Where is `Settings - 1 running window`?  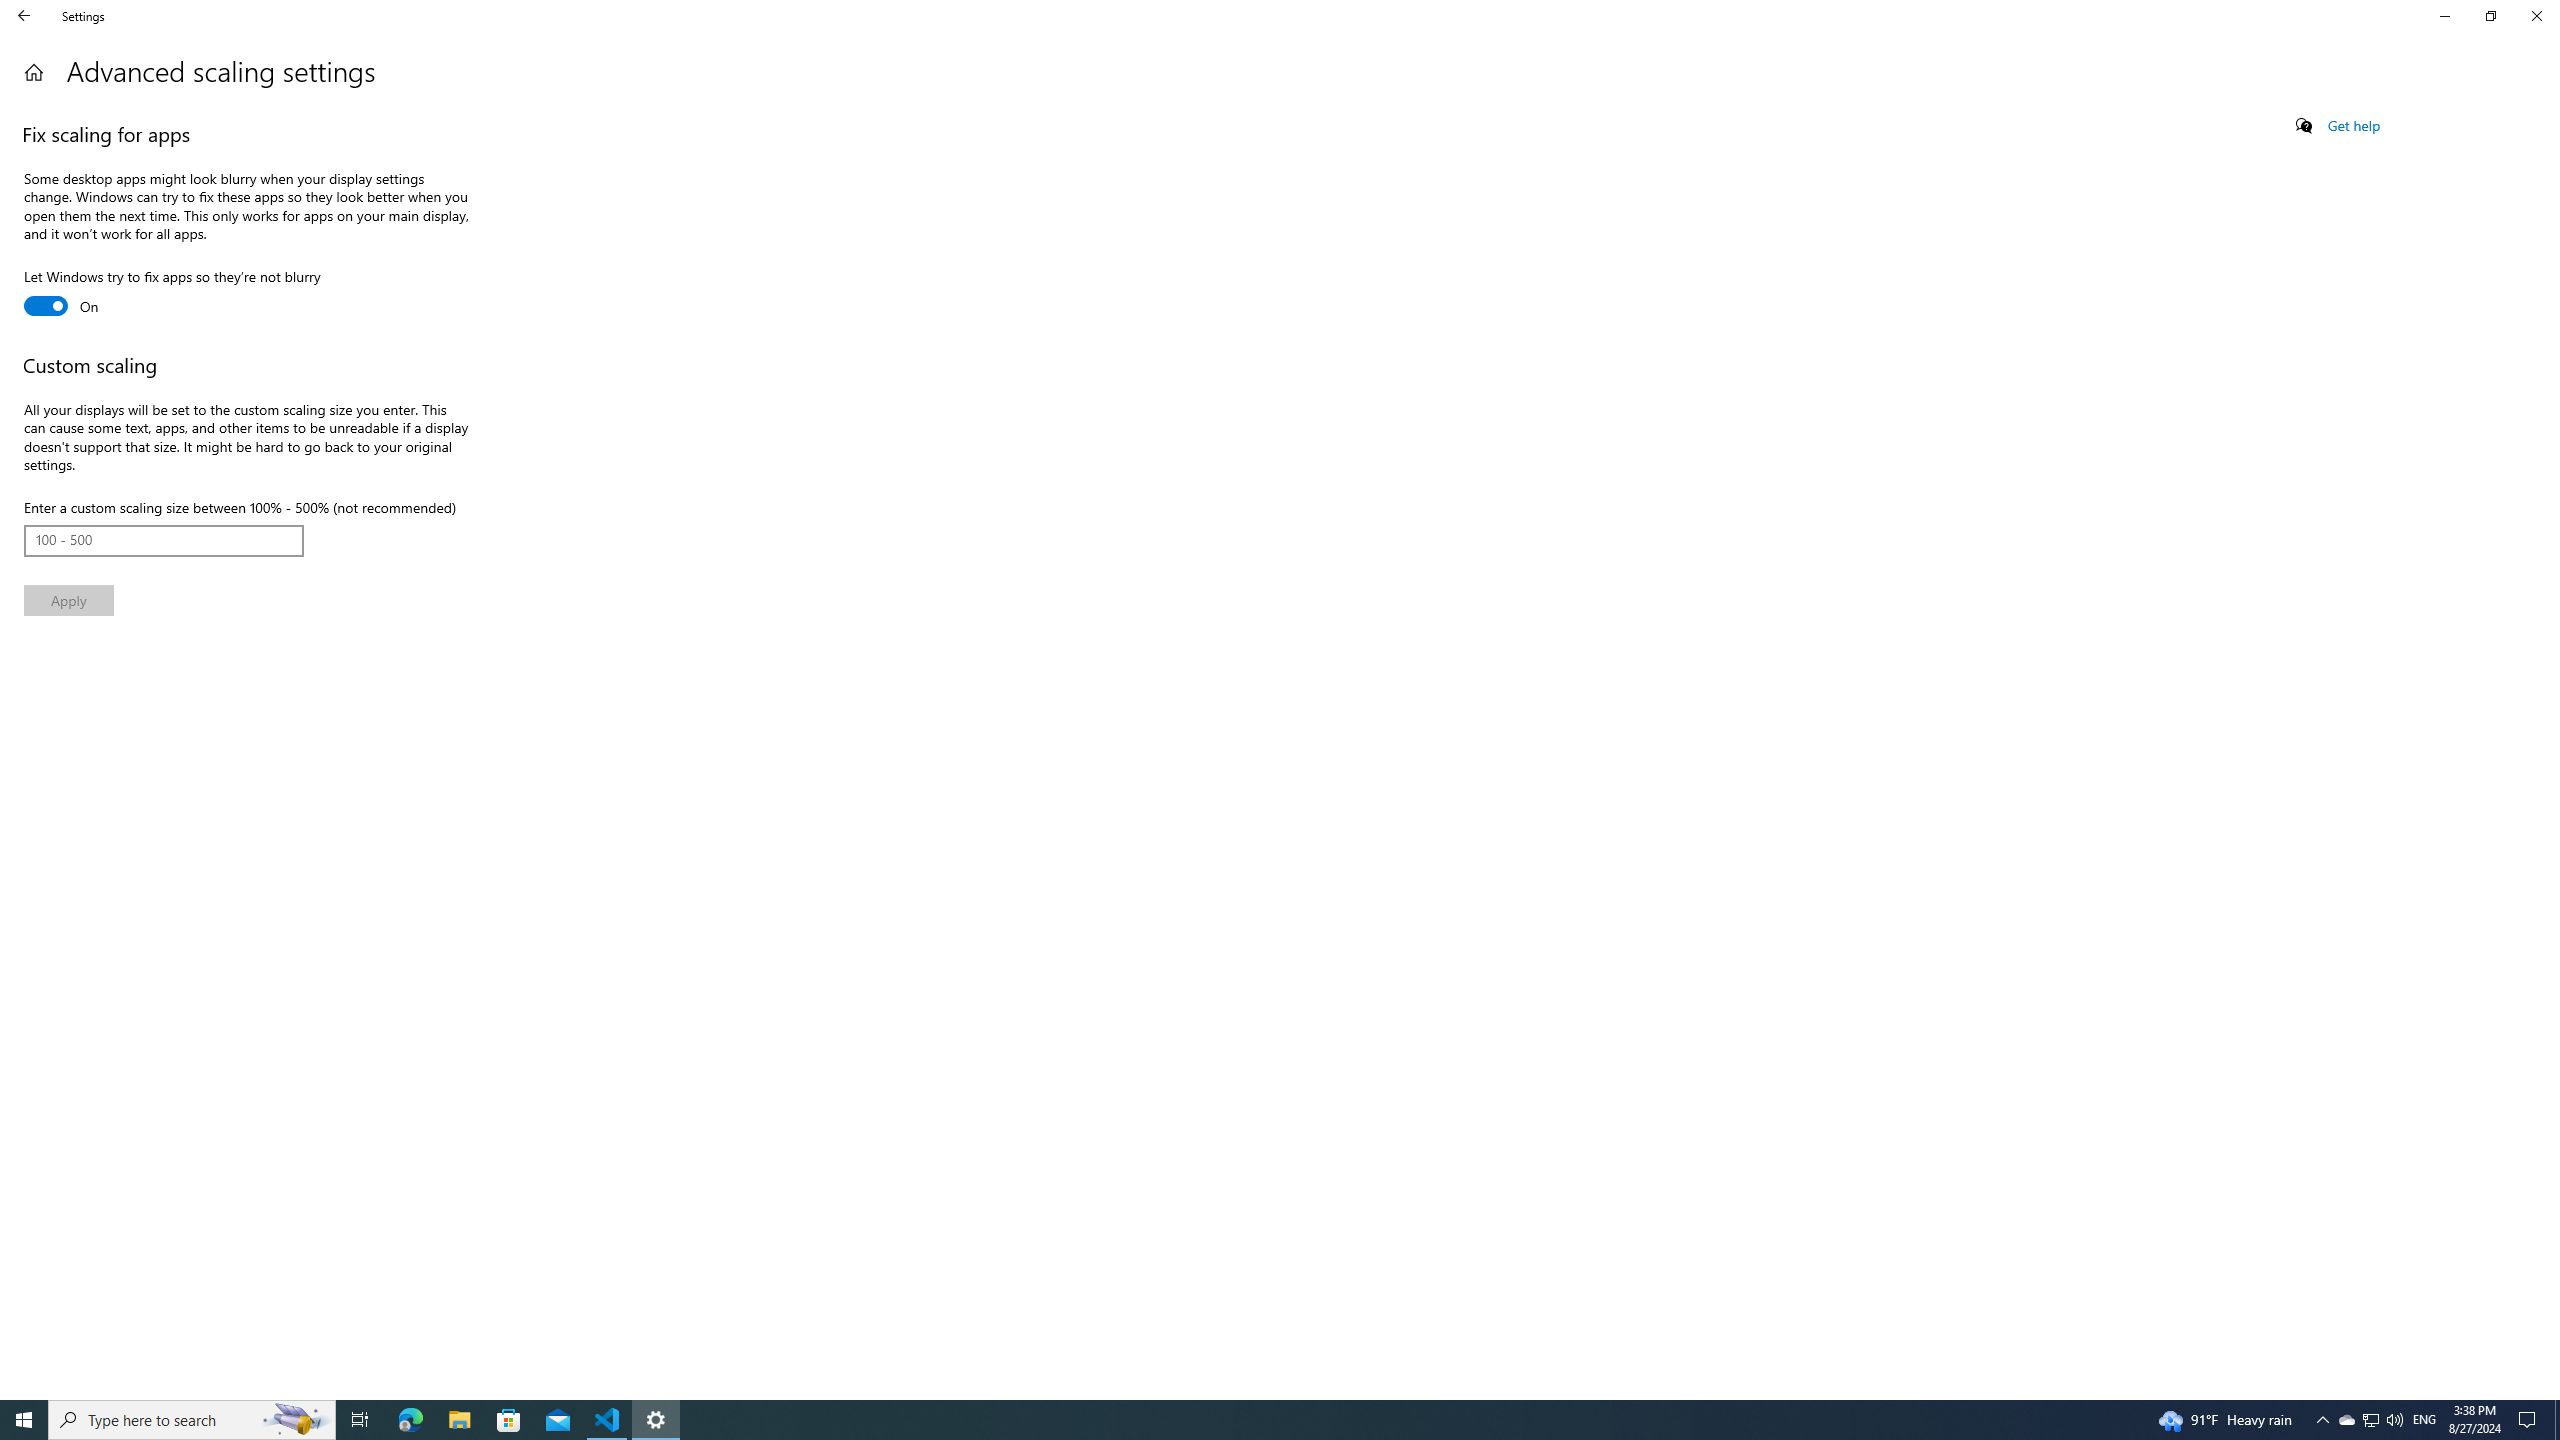
Settings - 1 running window is located at coordinates (656, 1420).